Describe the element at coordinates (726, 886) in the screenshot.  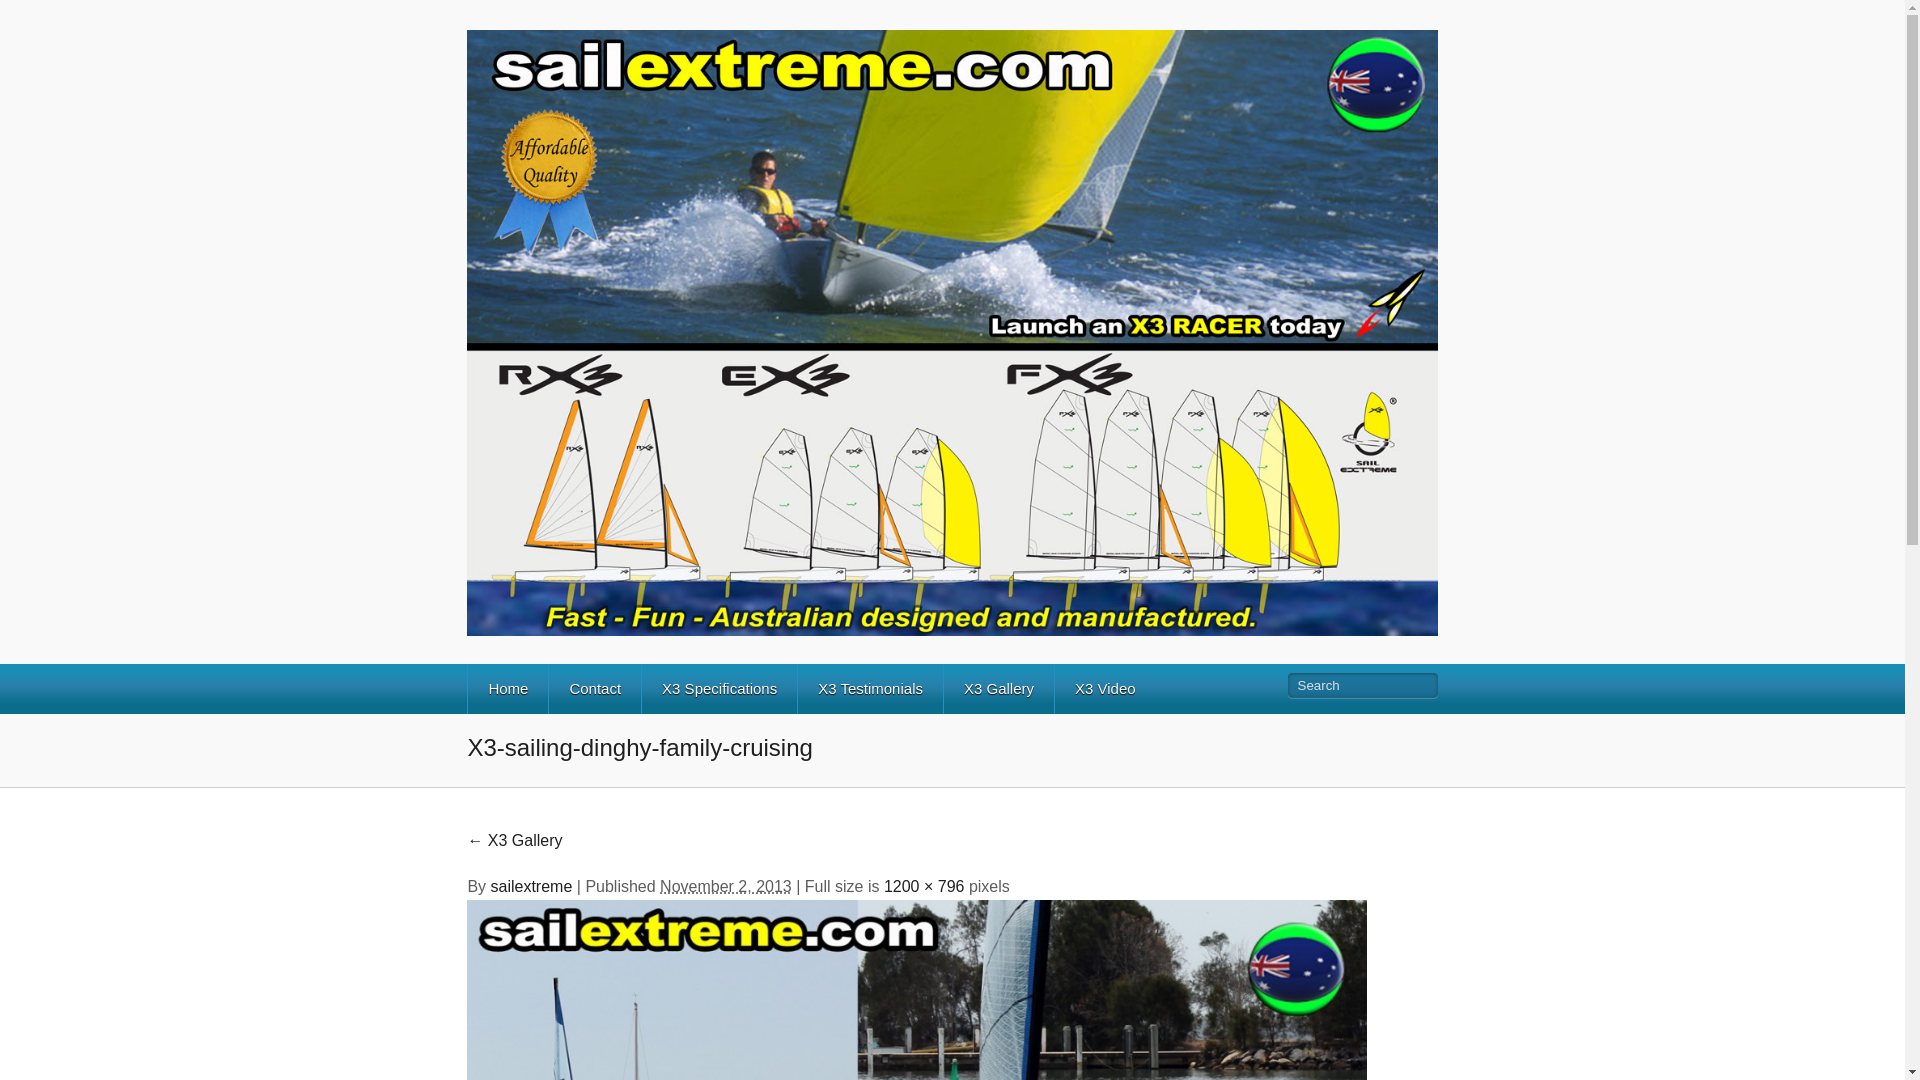
I see `8:59 pm` at that location.